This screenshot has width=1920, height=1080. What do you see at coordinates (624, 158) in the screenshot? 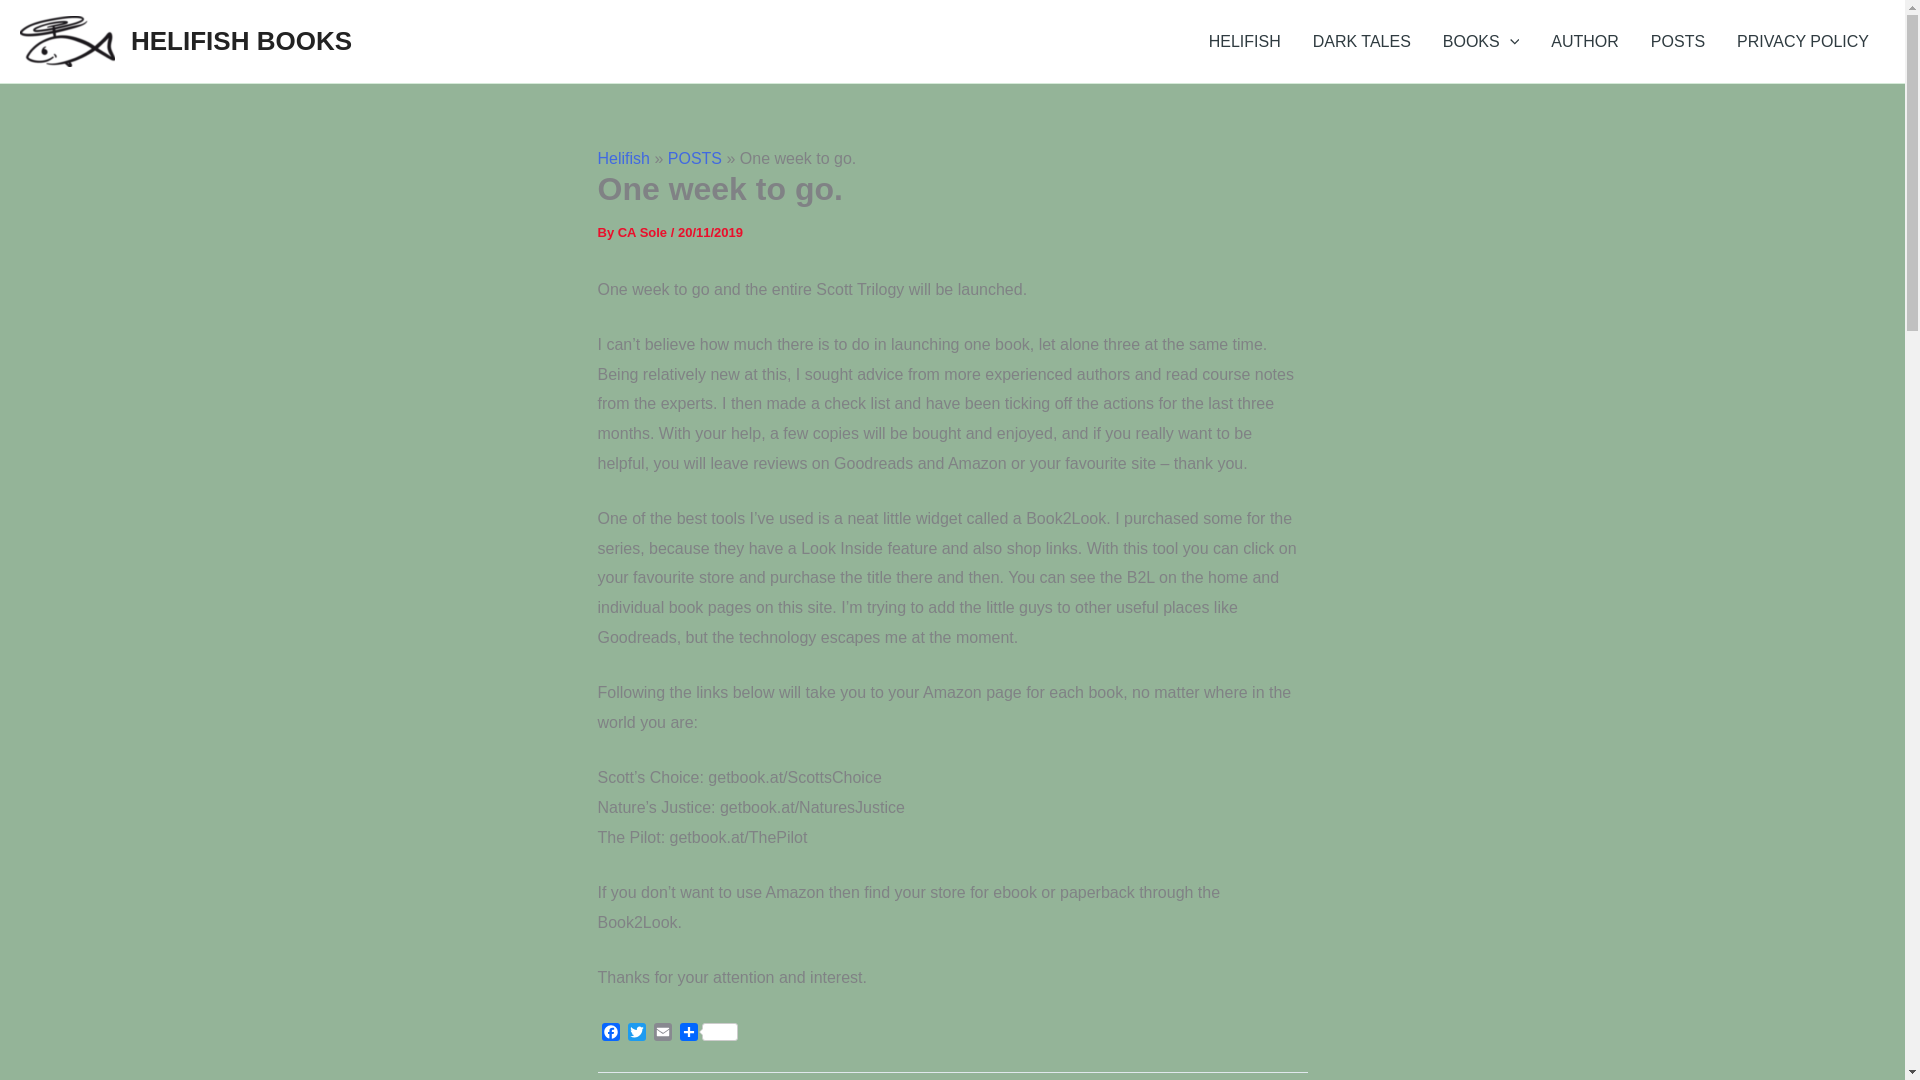
I see `Helifish` at bounding box center [624, 158].